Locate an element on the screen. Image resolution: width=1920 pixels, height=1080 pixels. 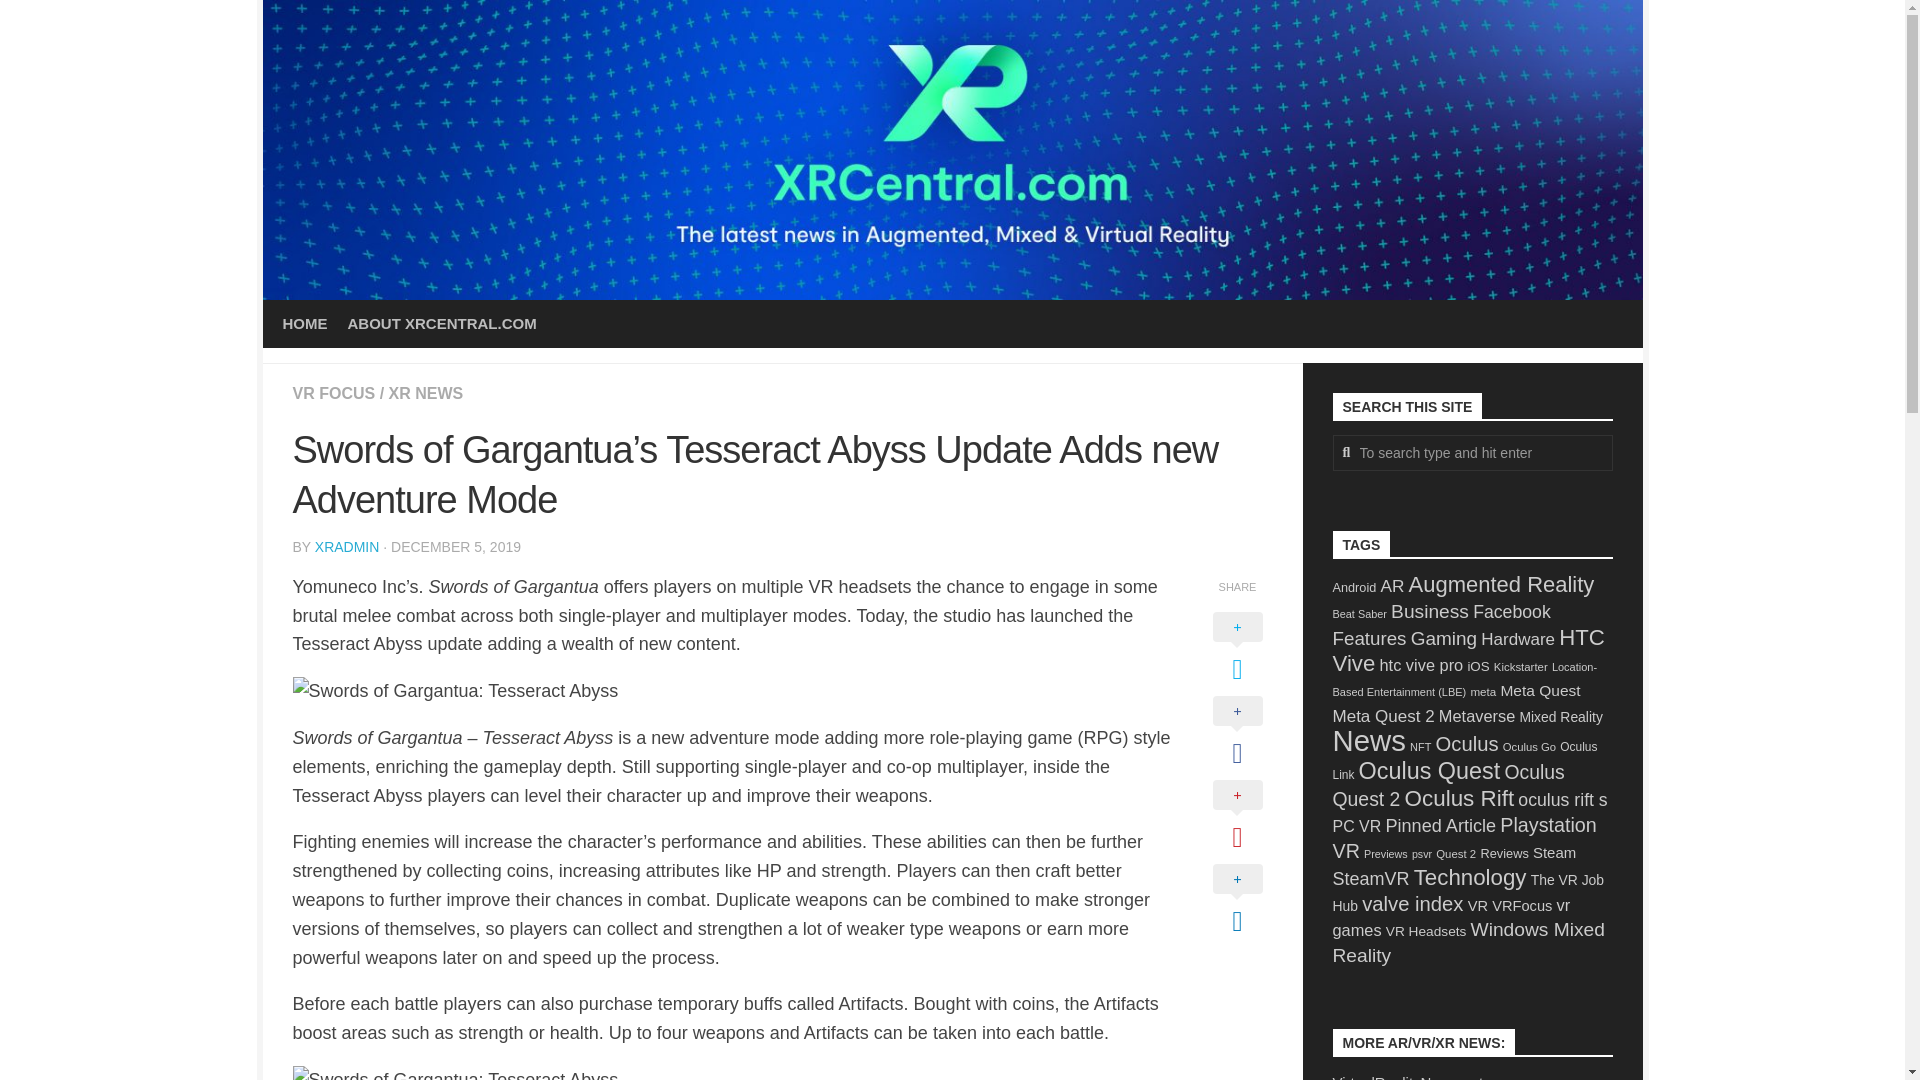
ABOUT XRCENTRAL.COM is located at coordinates (442, 324).